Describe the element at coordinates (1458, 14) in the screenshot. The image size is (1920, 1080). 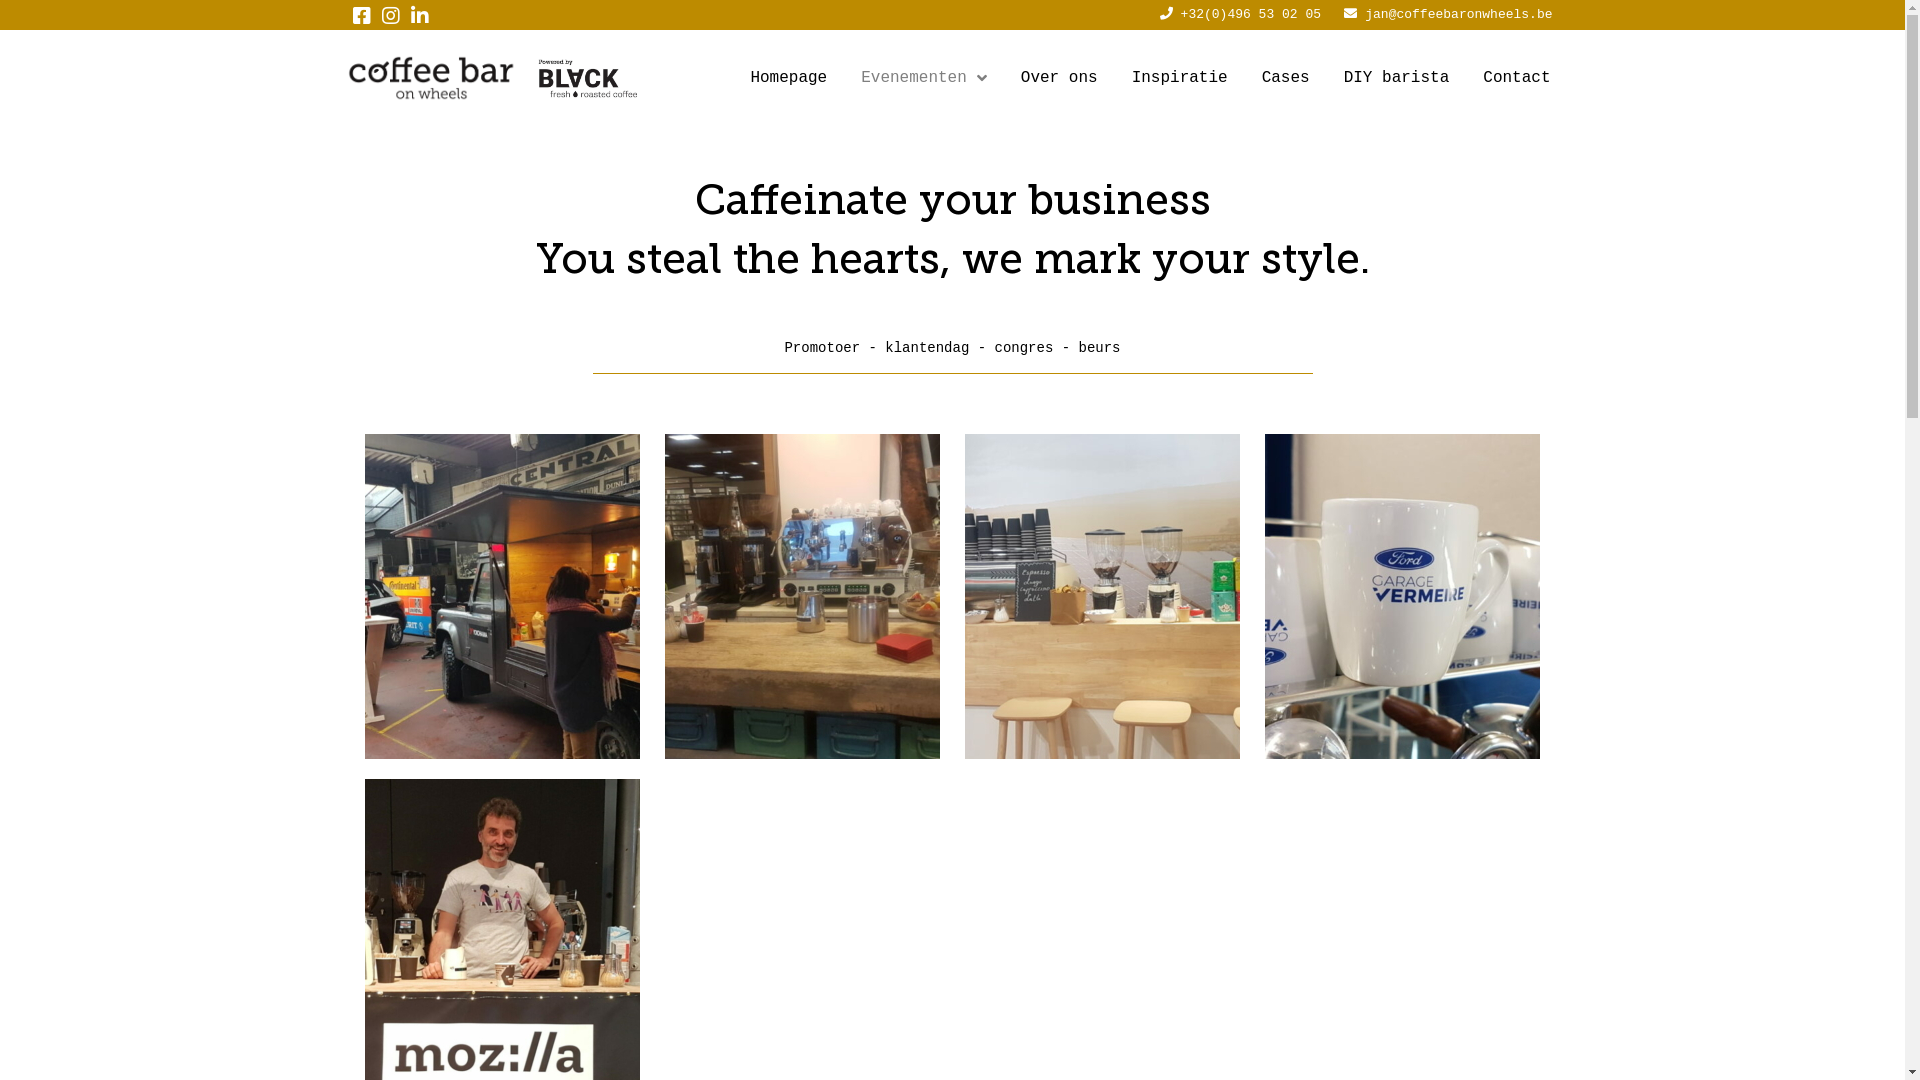
I see `jan@coffeebaronwheels.be` at that location.